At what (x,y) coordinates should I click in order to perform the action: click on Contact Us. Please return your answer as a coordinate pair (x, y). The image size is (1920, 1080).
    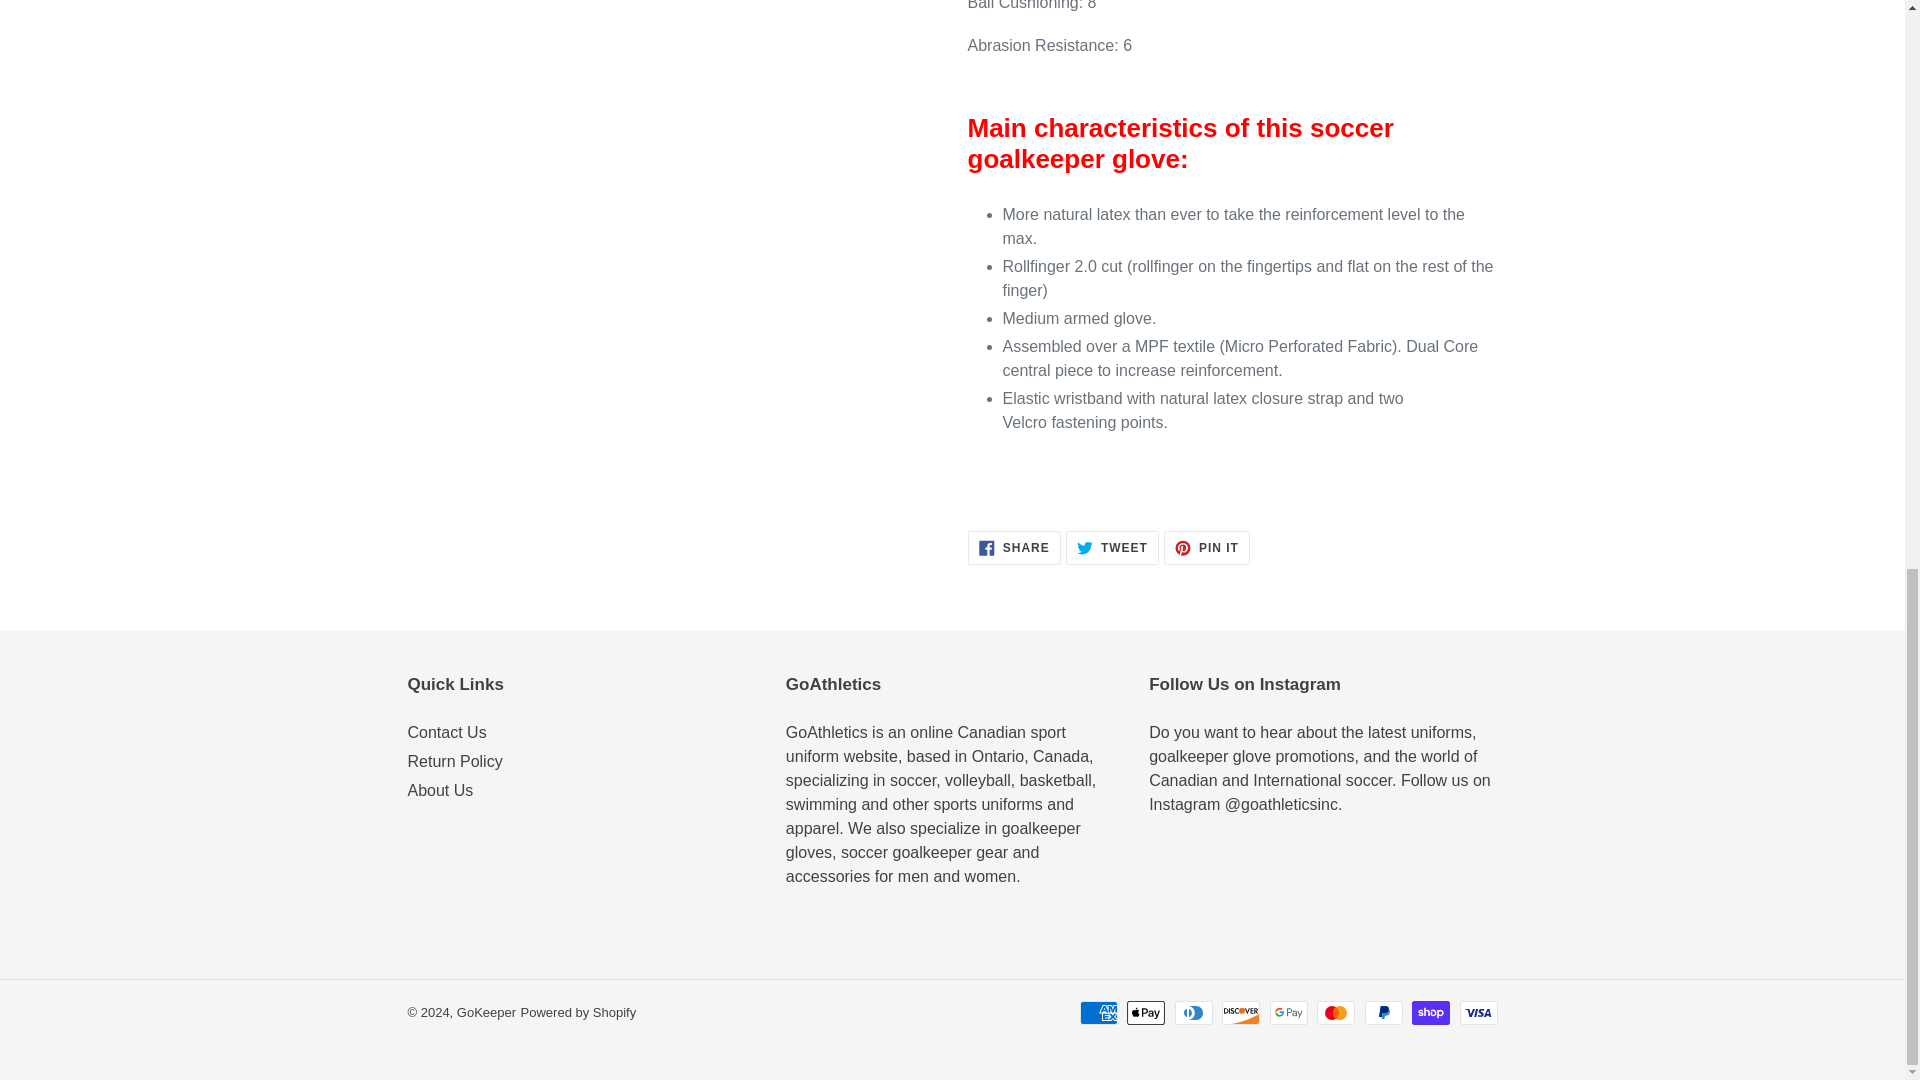
    Looking at the image, I should click on (455, 761).